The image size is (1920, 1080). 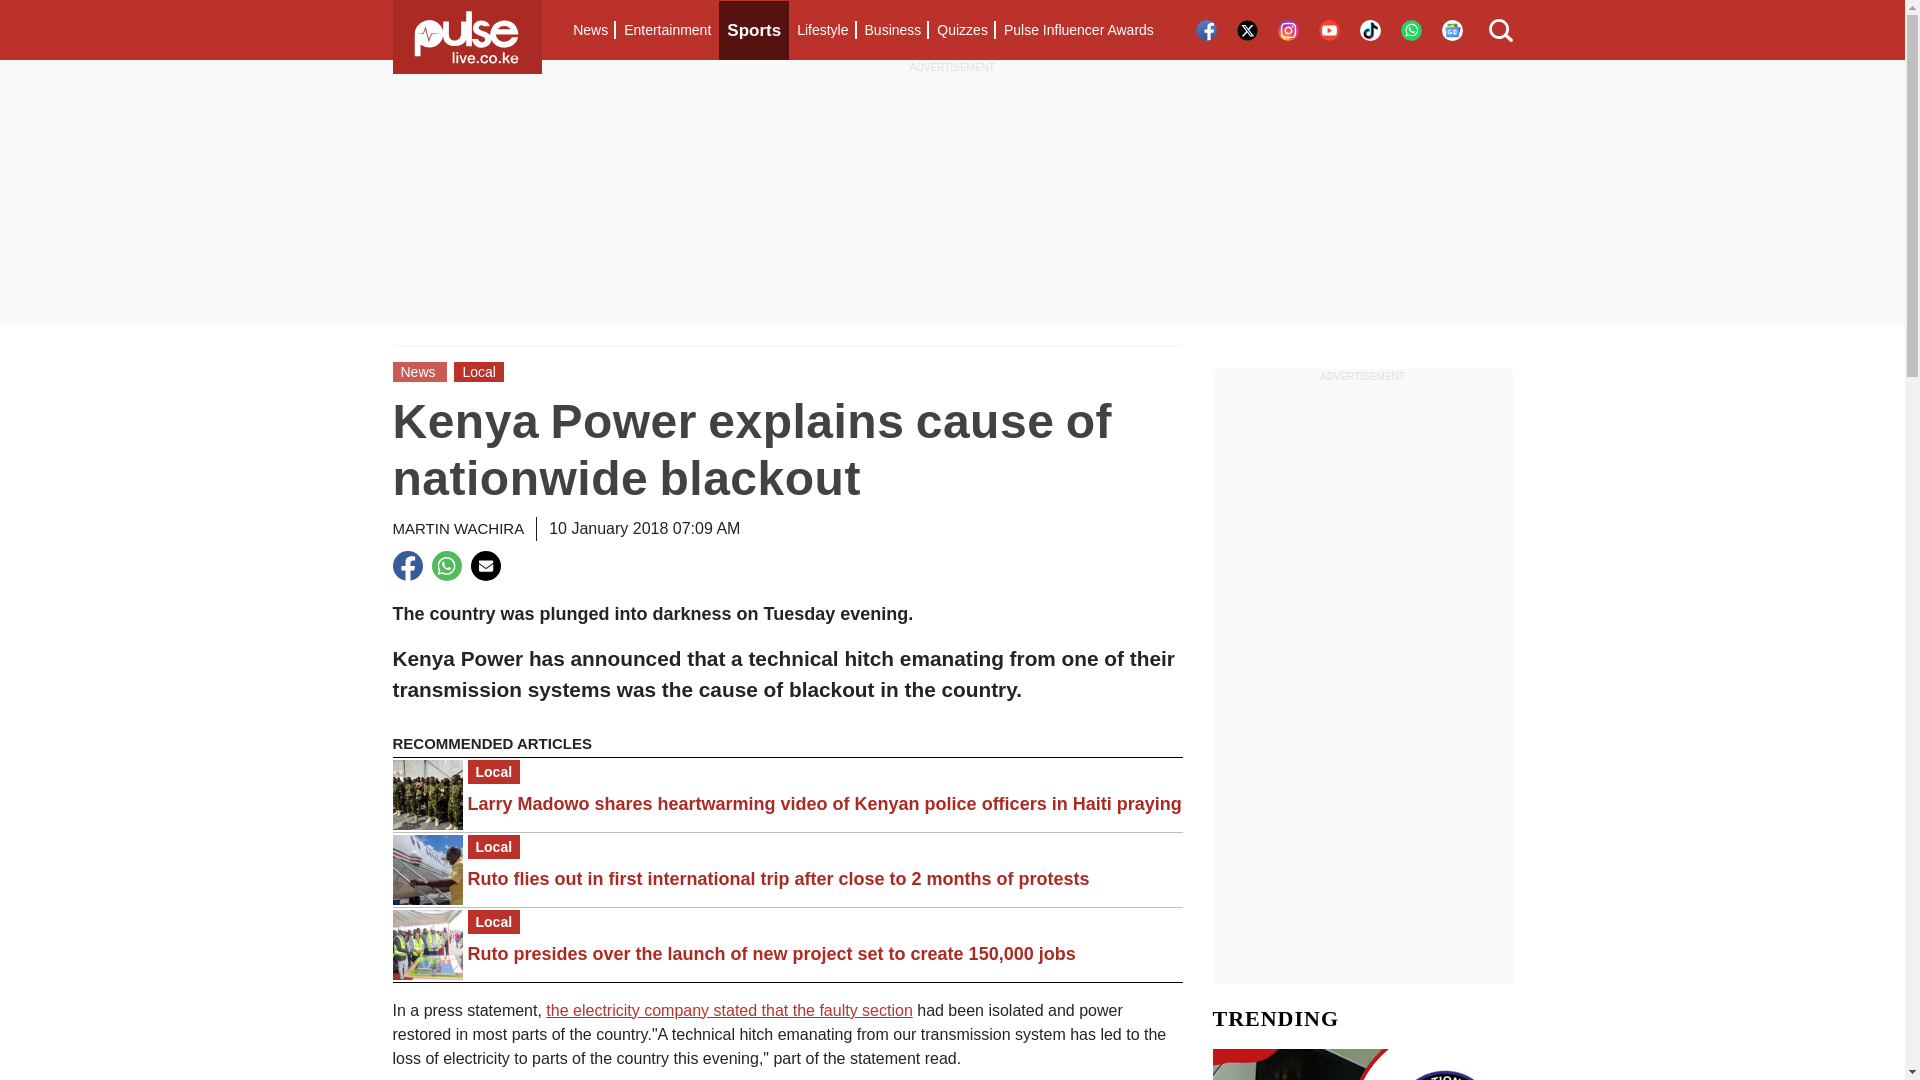 I want to click on Quizzes, so click(x=962, y=30).